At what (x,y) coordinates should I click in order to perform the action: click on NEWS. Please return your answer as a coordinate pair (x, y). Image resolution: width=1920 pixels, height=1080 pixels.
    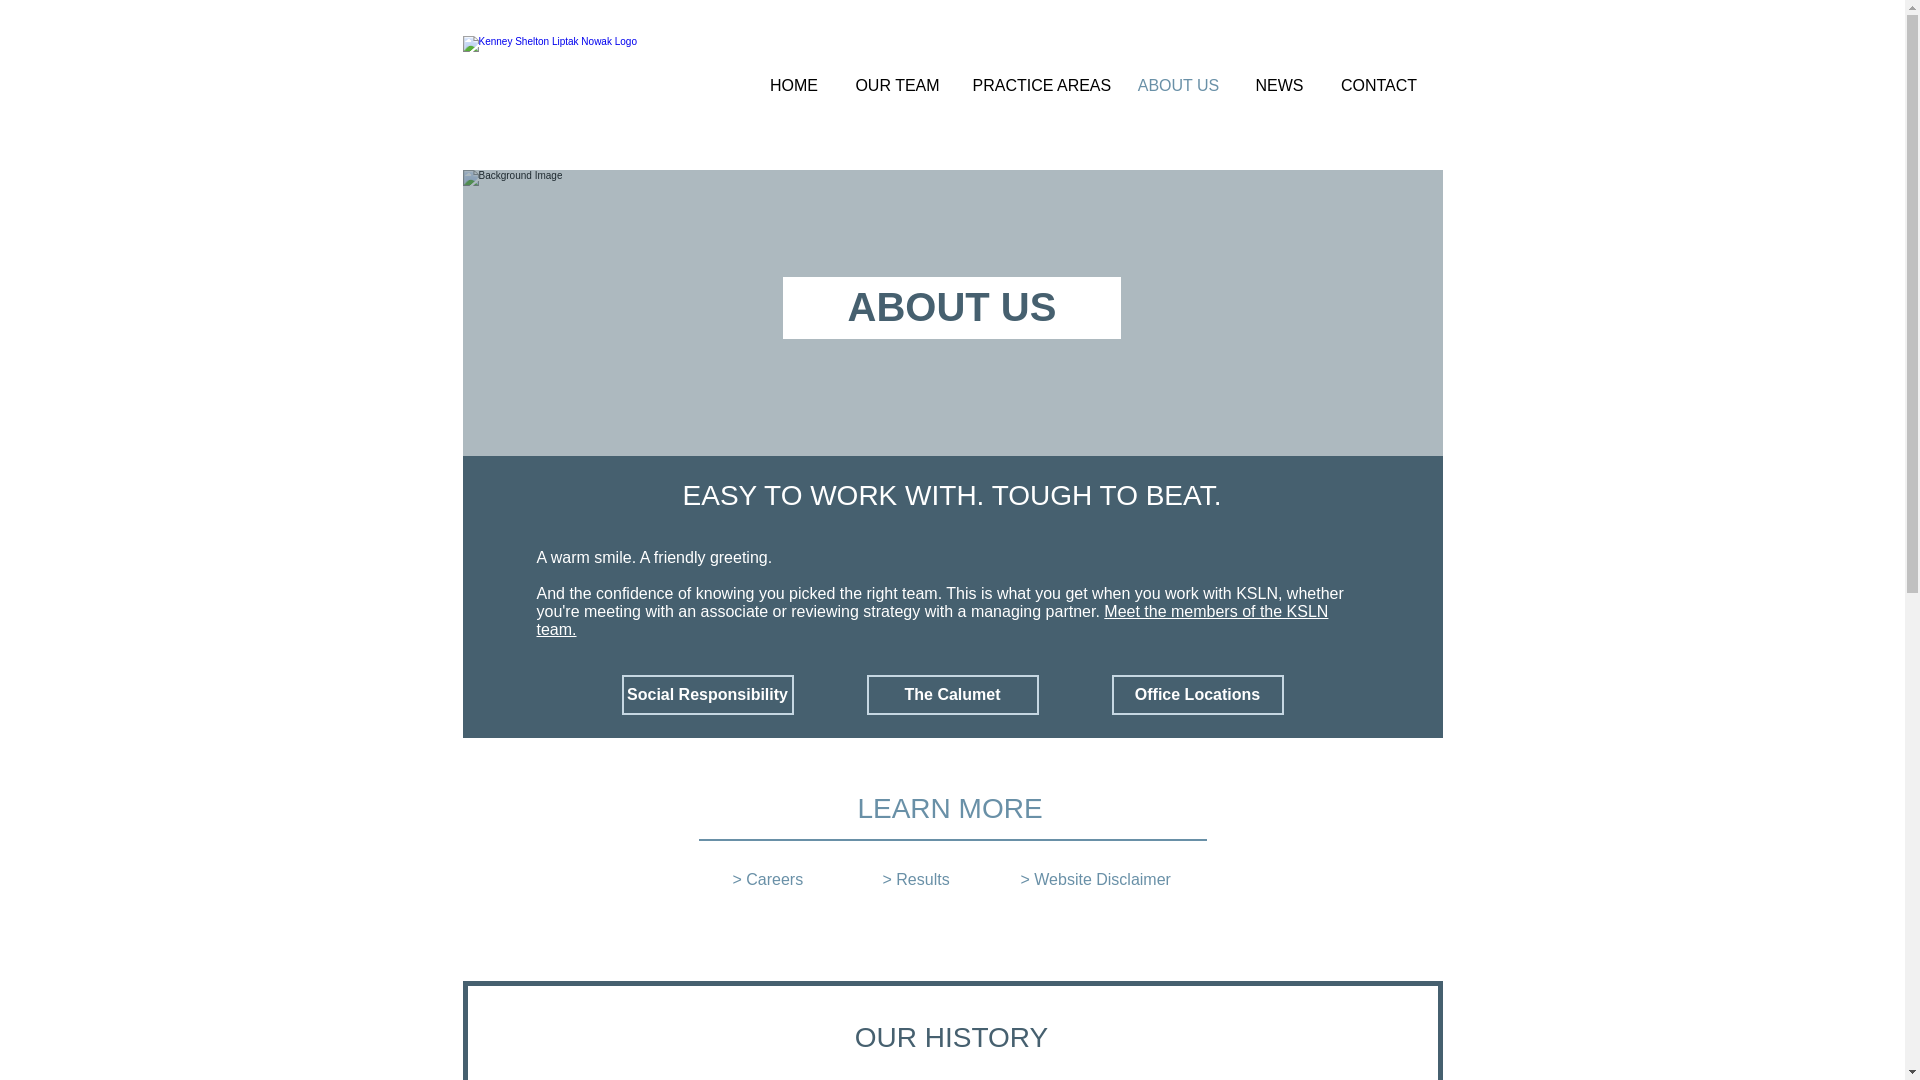
    Looking at the image, I should click on (1279, 86).